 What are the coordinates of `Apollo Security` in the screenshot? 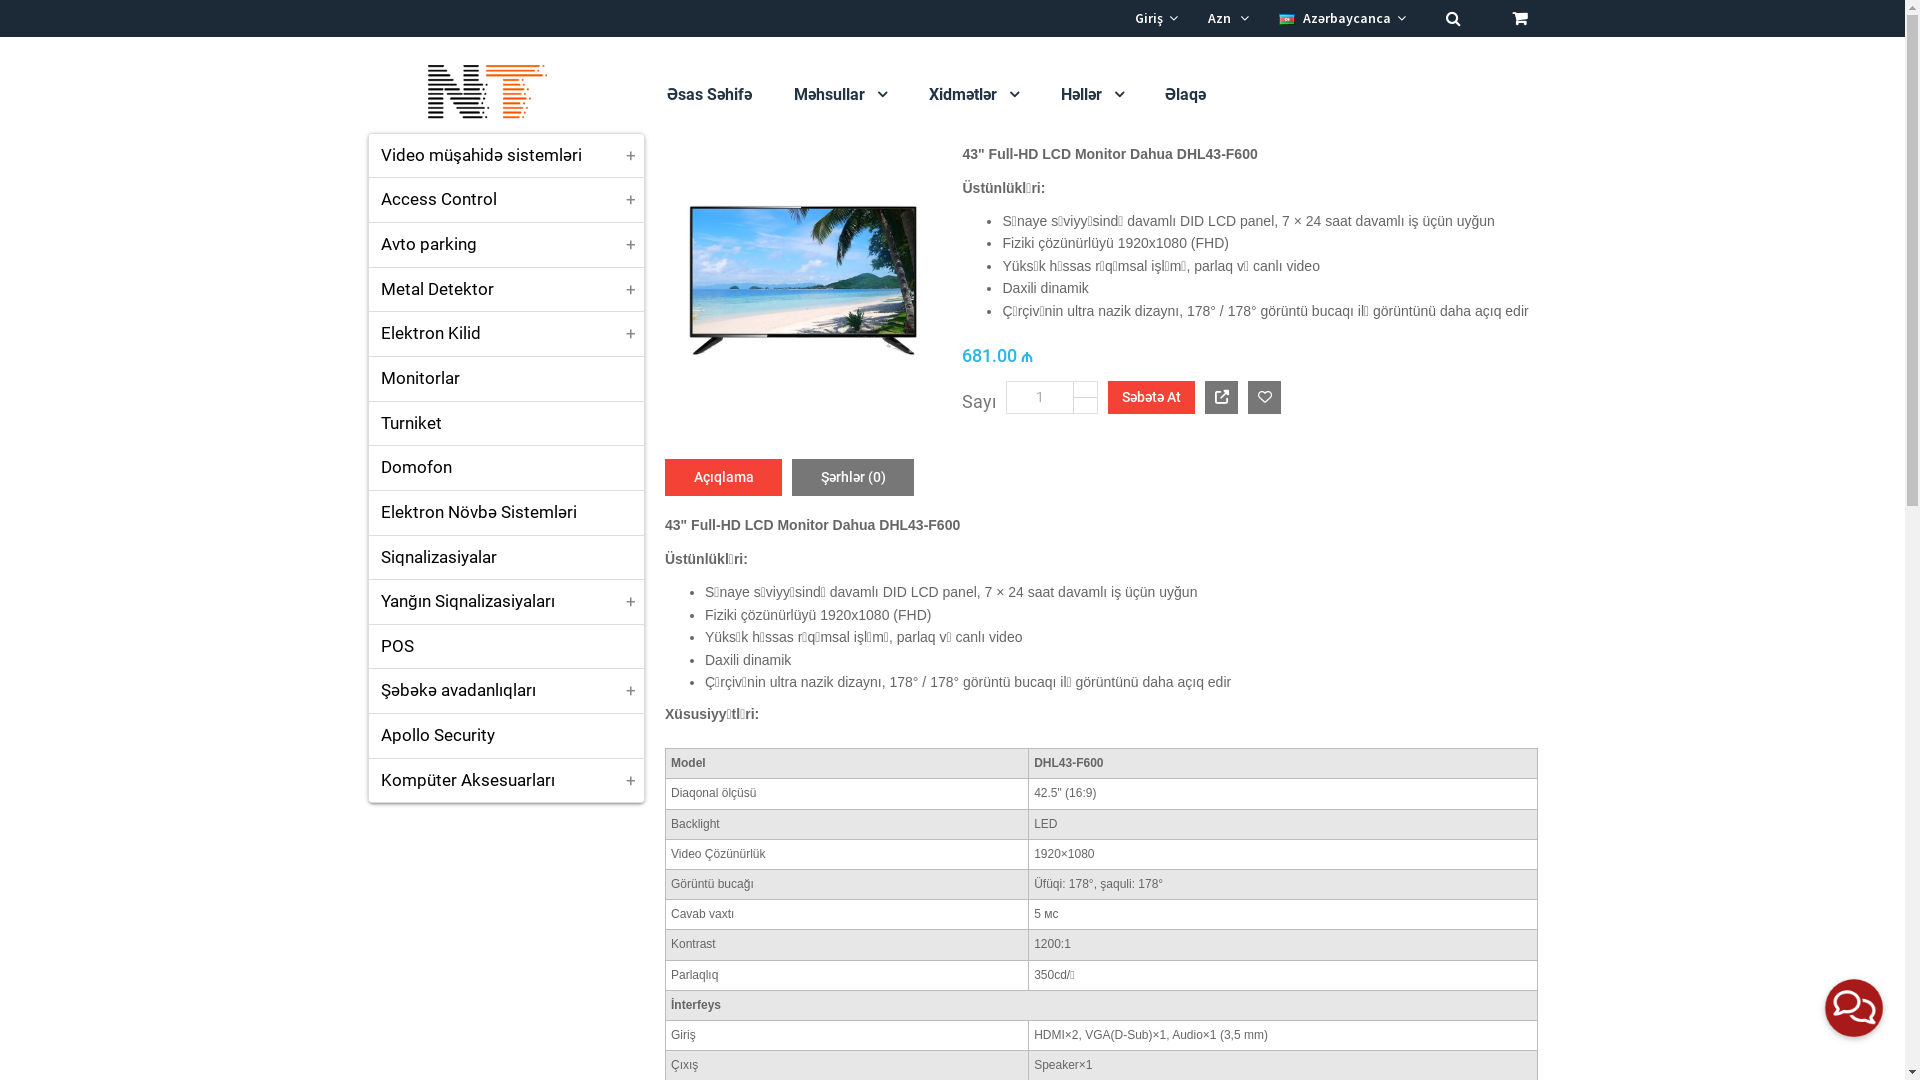 It's located at (506, 736).